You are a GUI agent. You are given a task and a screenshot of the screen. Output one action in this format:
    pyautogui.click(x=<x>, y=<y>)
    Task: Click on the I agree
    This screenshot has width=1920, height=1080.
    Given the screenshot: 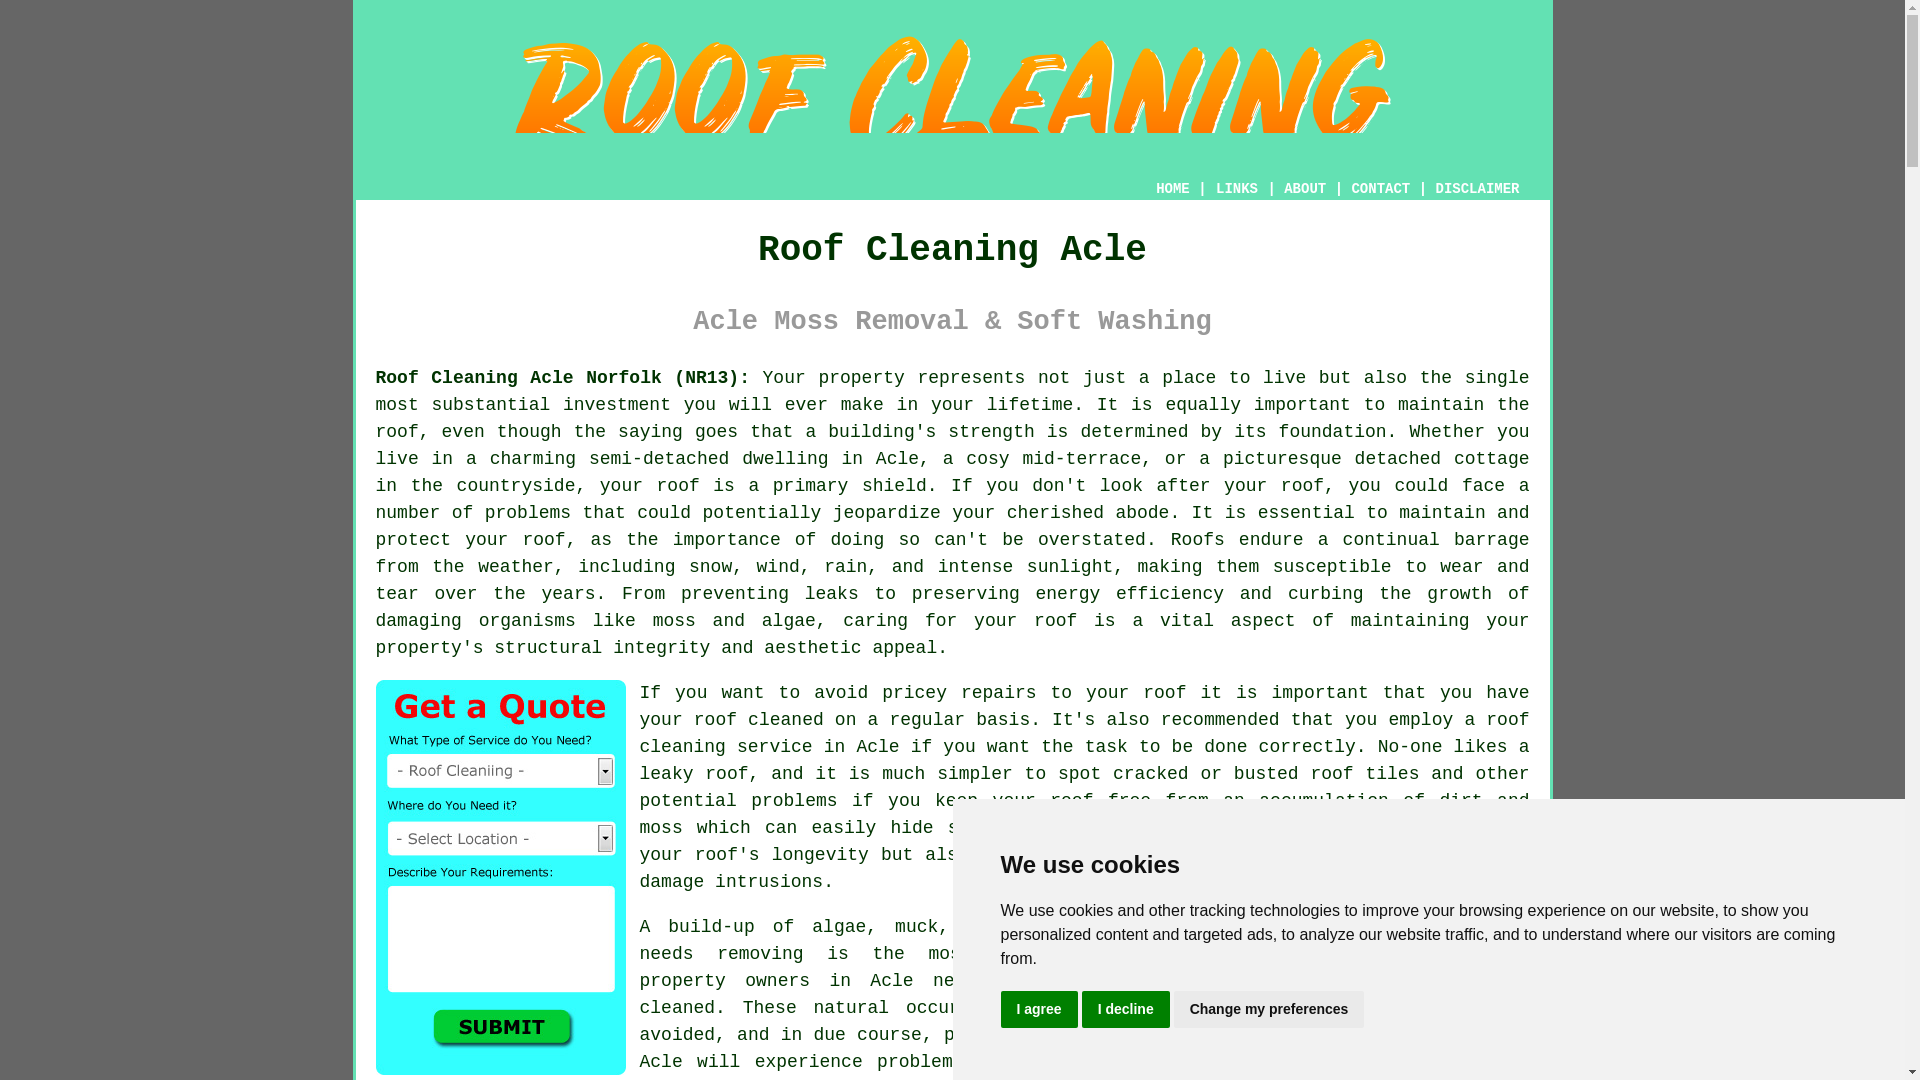 What is the action you would take?
    pyautogui.click(x=1038, y=1010)
    